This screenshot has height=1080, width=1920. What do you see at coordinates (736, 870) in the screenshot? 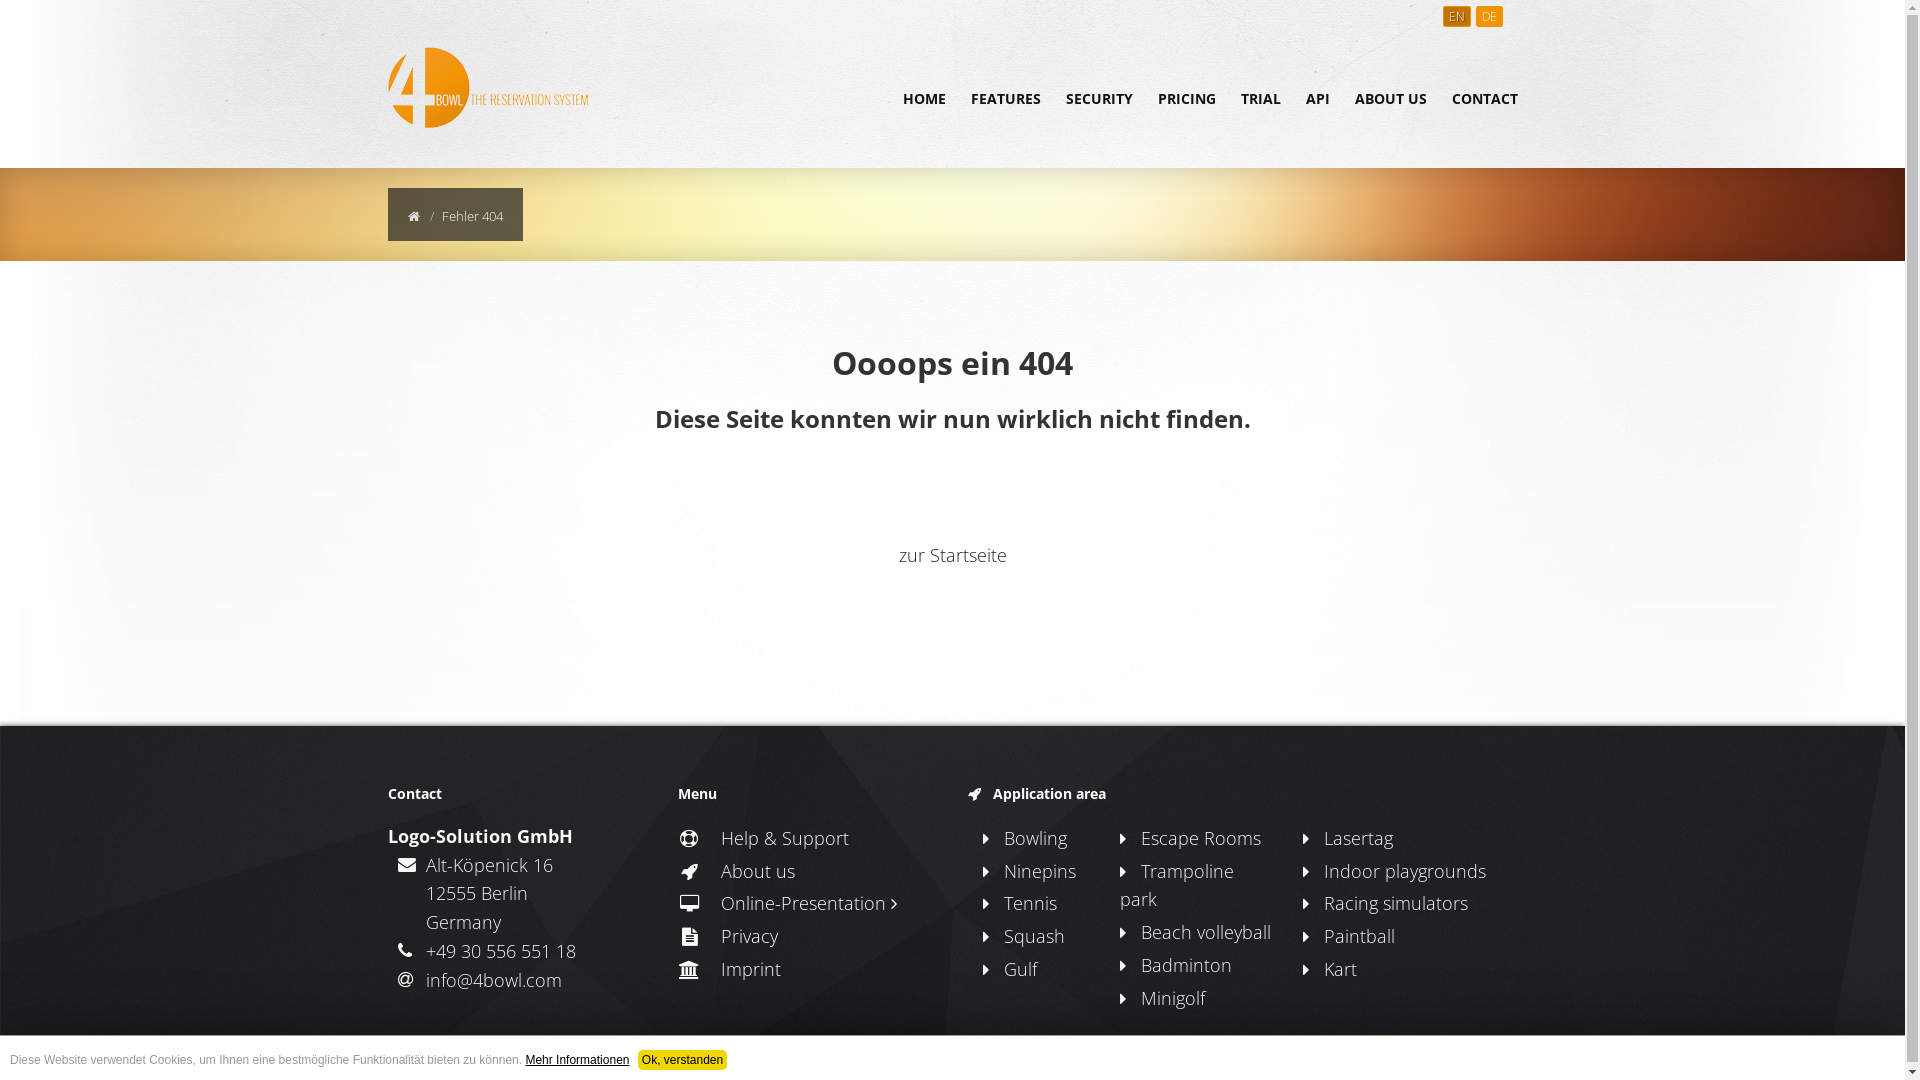
I see `   About us` at bounding box center [736, 870].